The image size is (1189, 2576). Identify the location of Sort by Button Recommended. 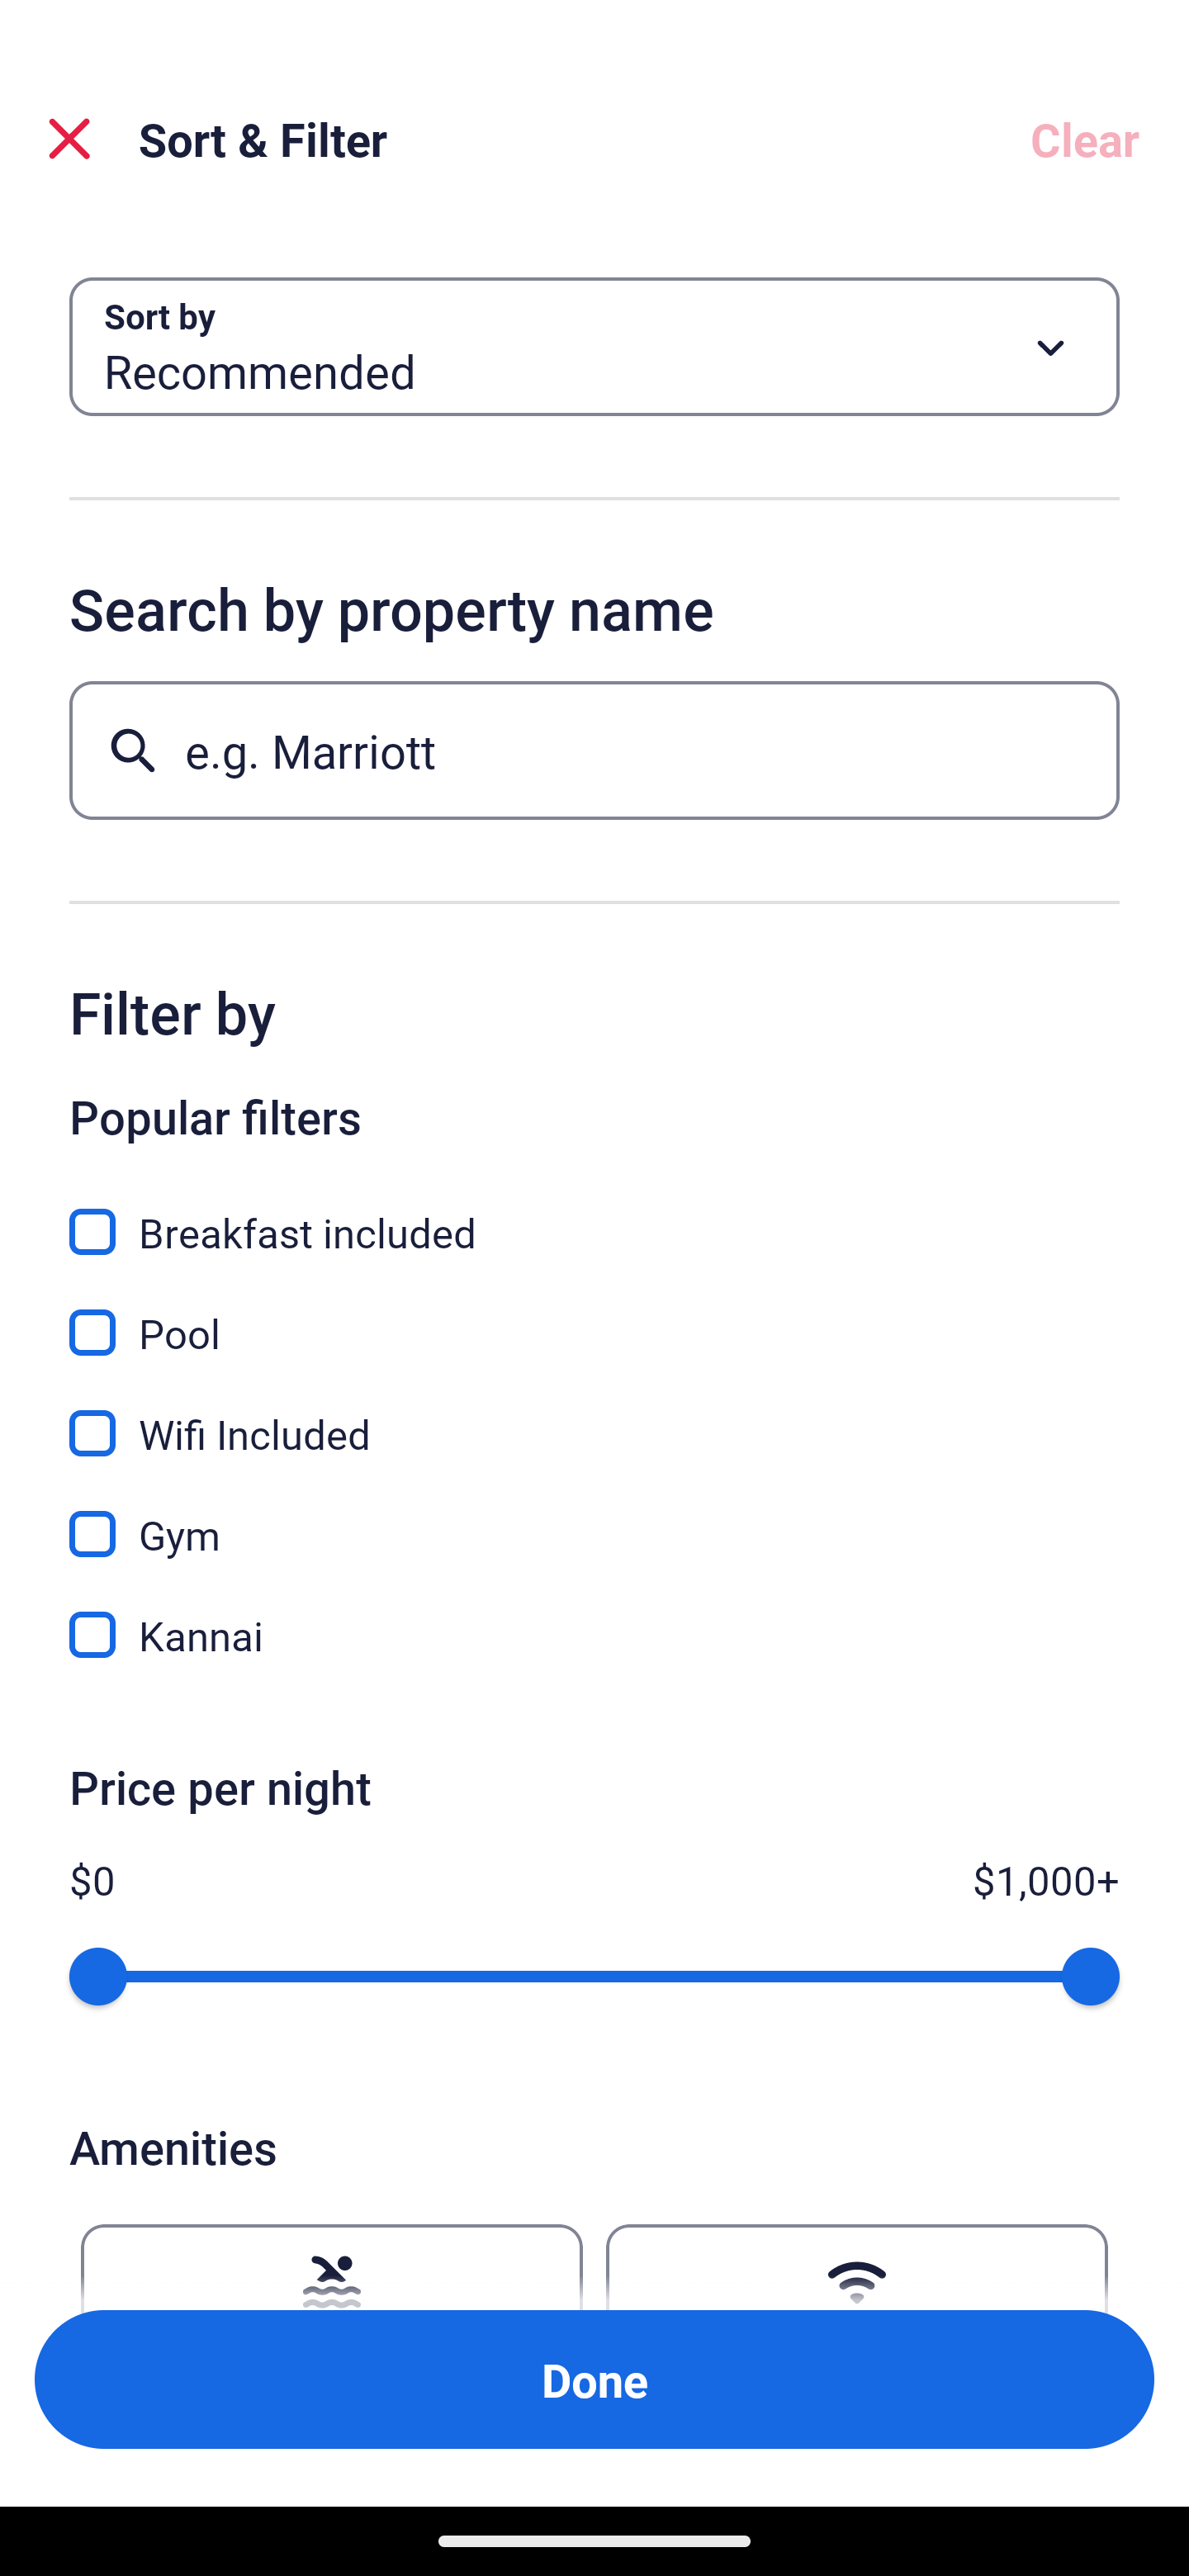
(594, 347).